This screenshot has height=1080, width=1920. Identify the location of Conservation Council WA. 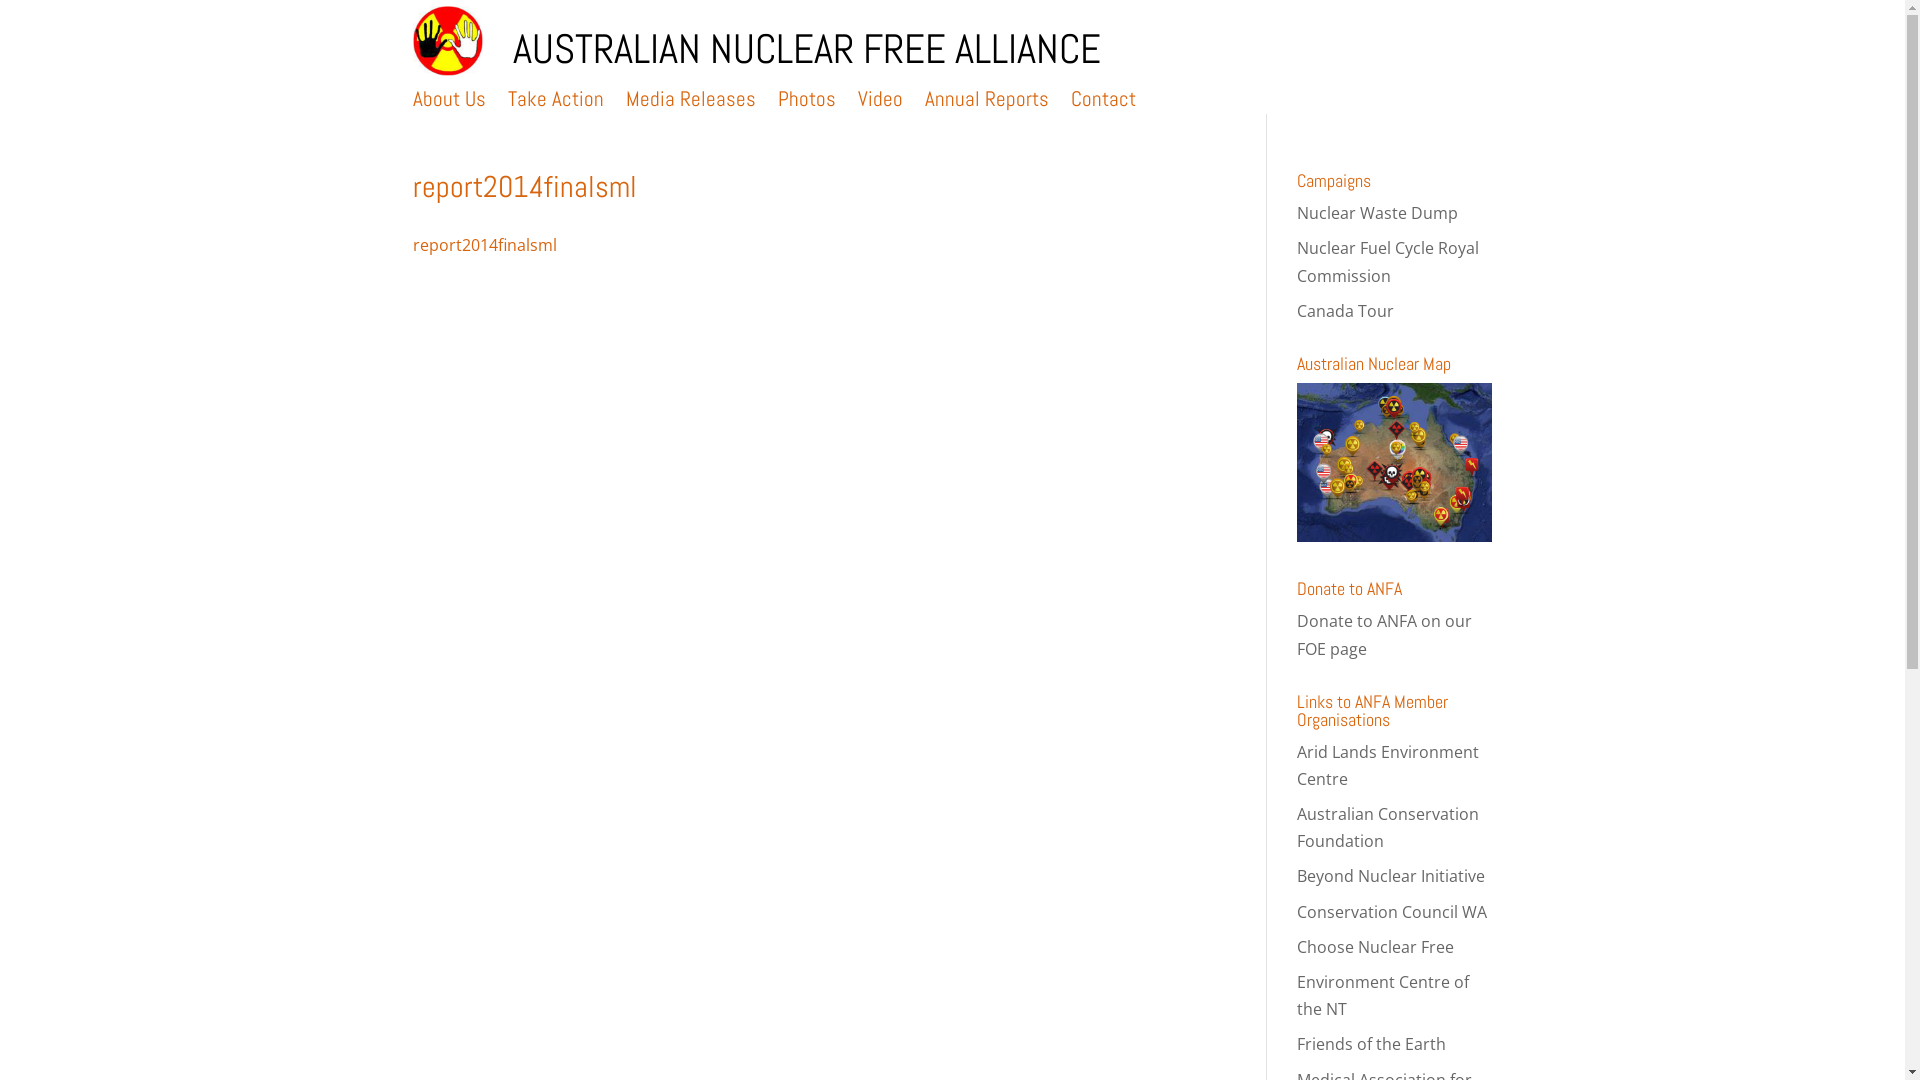
(1392, 912).